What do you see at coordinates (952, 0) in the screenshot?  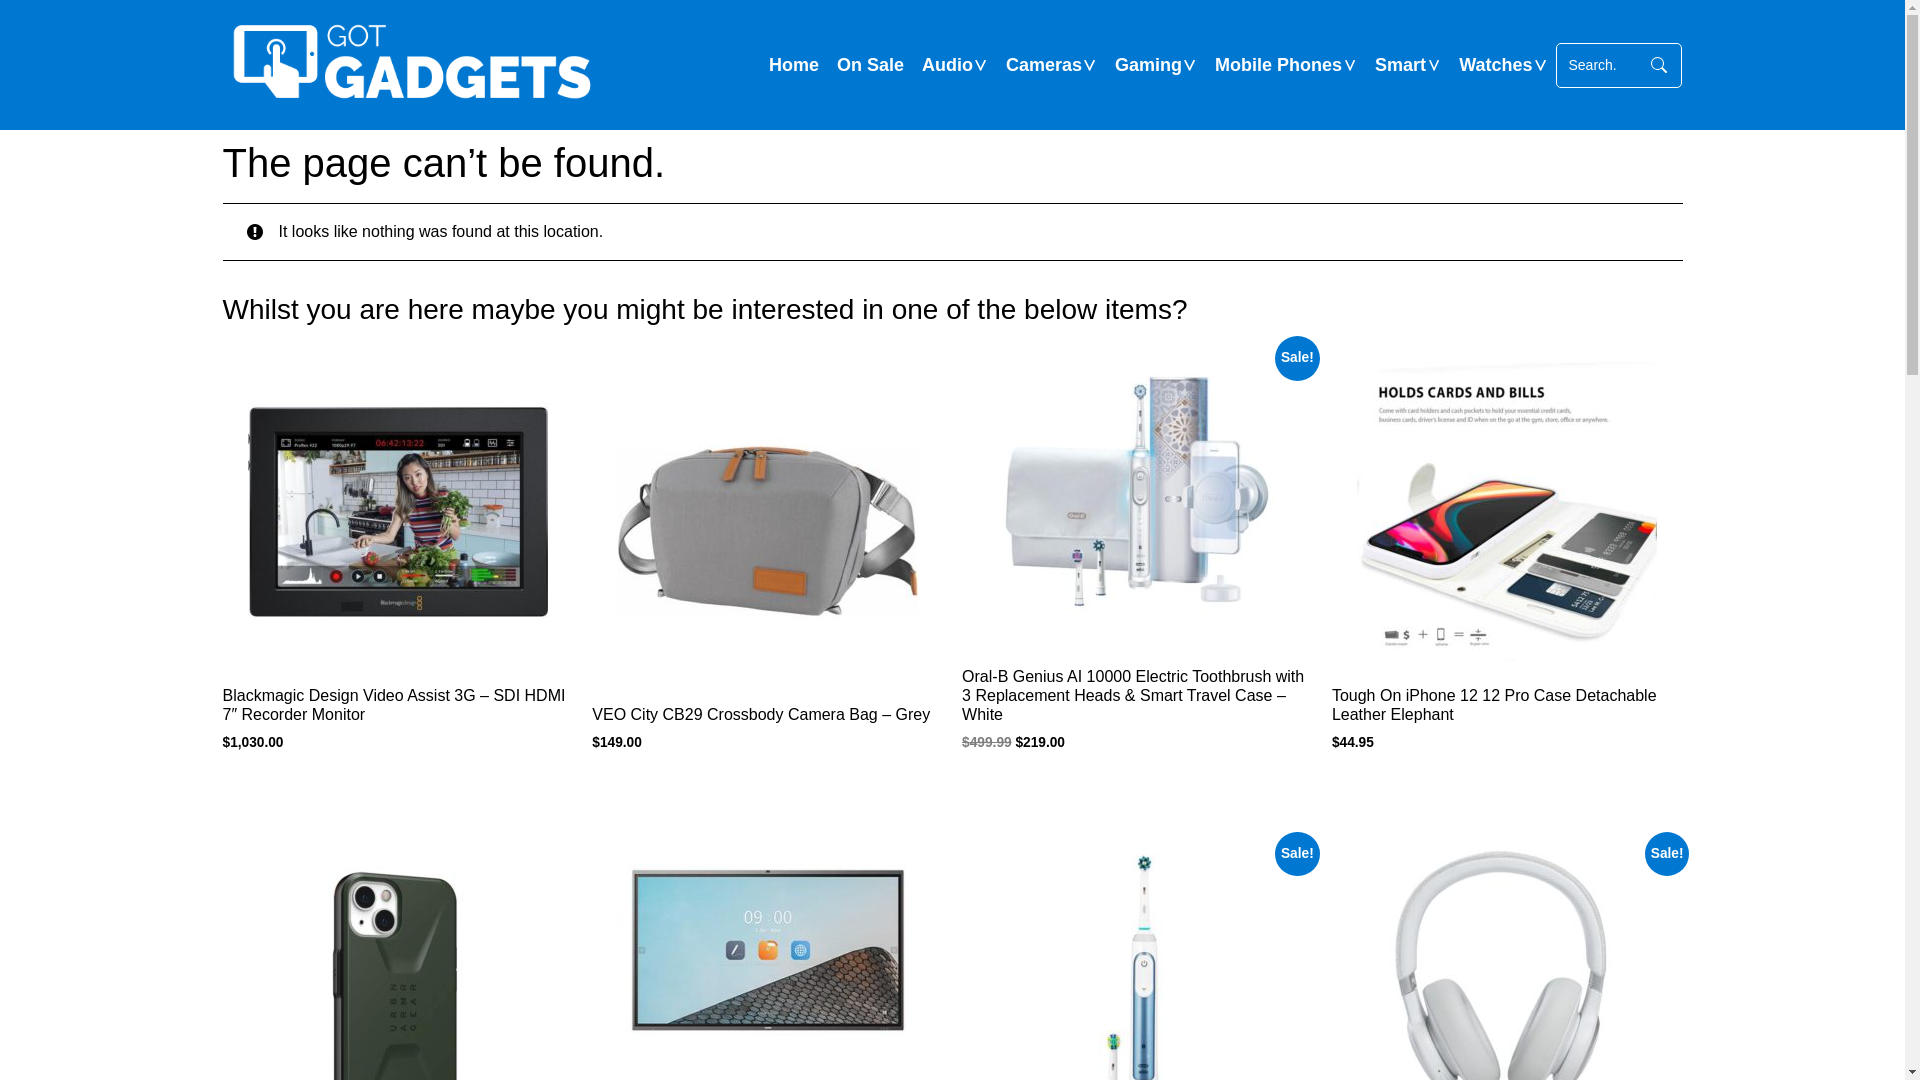 I see `Skip to content` at bounding box center [952, 0].